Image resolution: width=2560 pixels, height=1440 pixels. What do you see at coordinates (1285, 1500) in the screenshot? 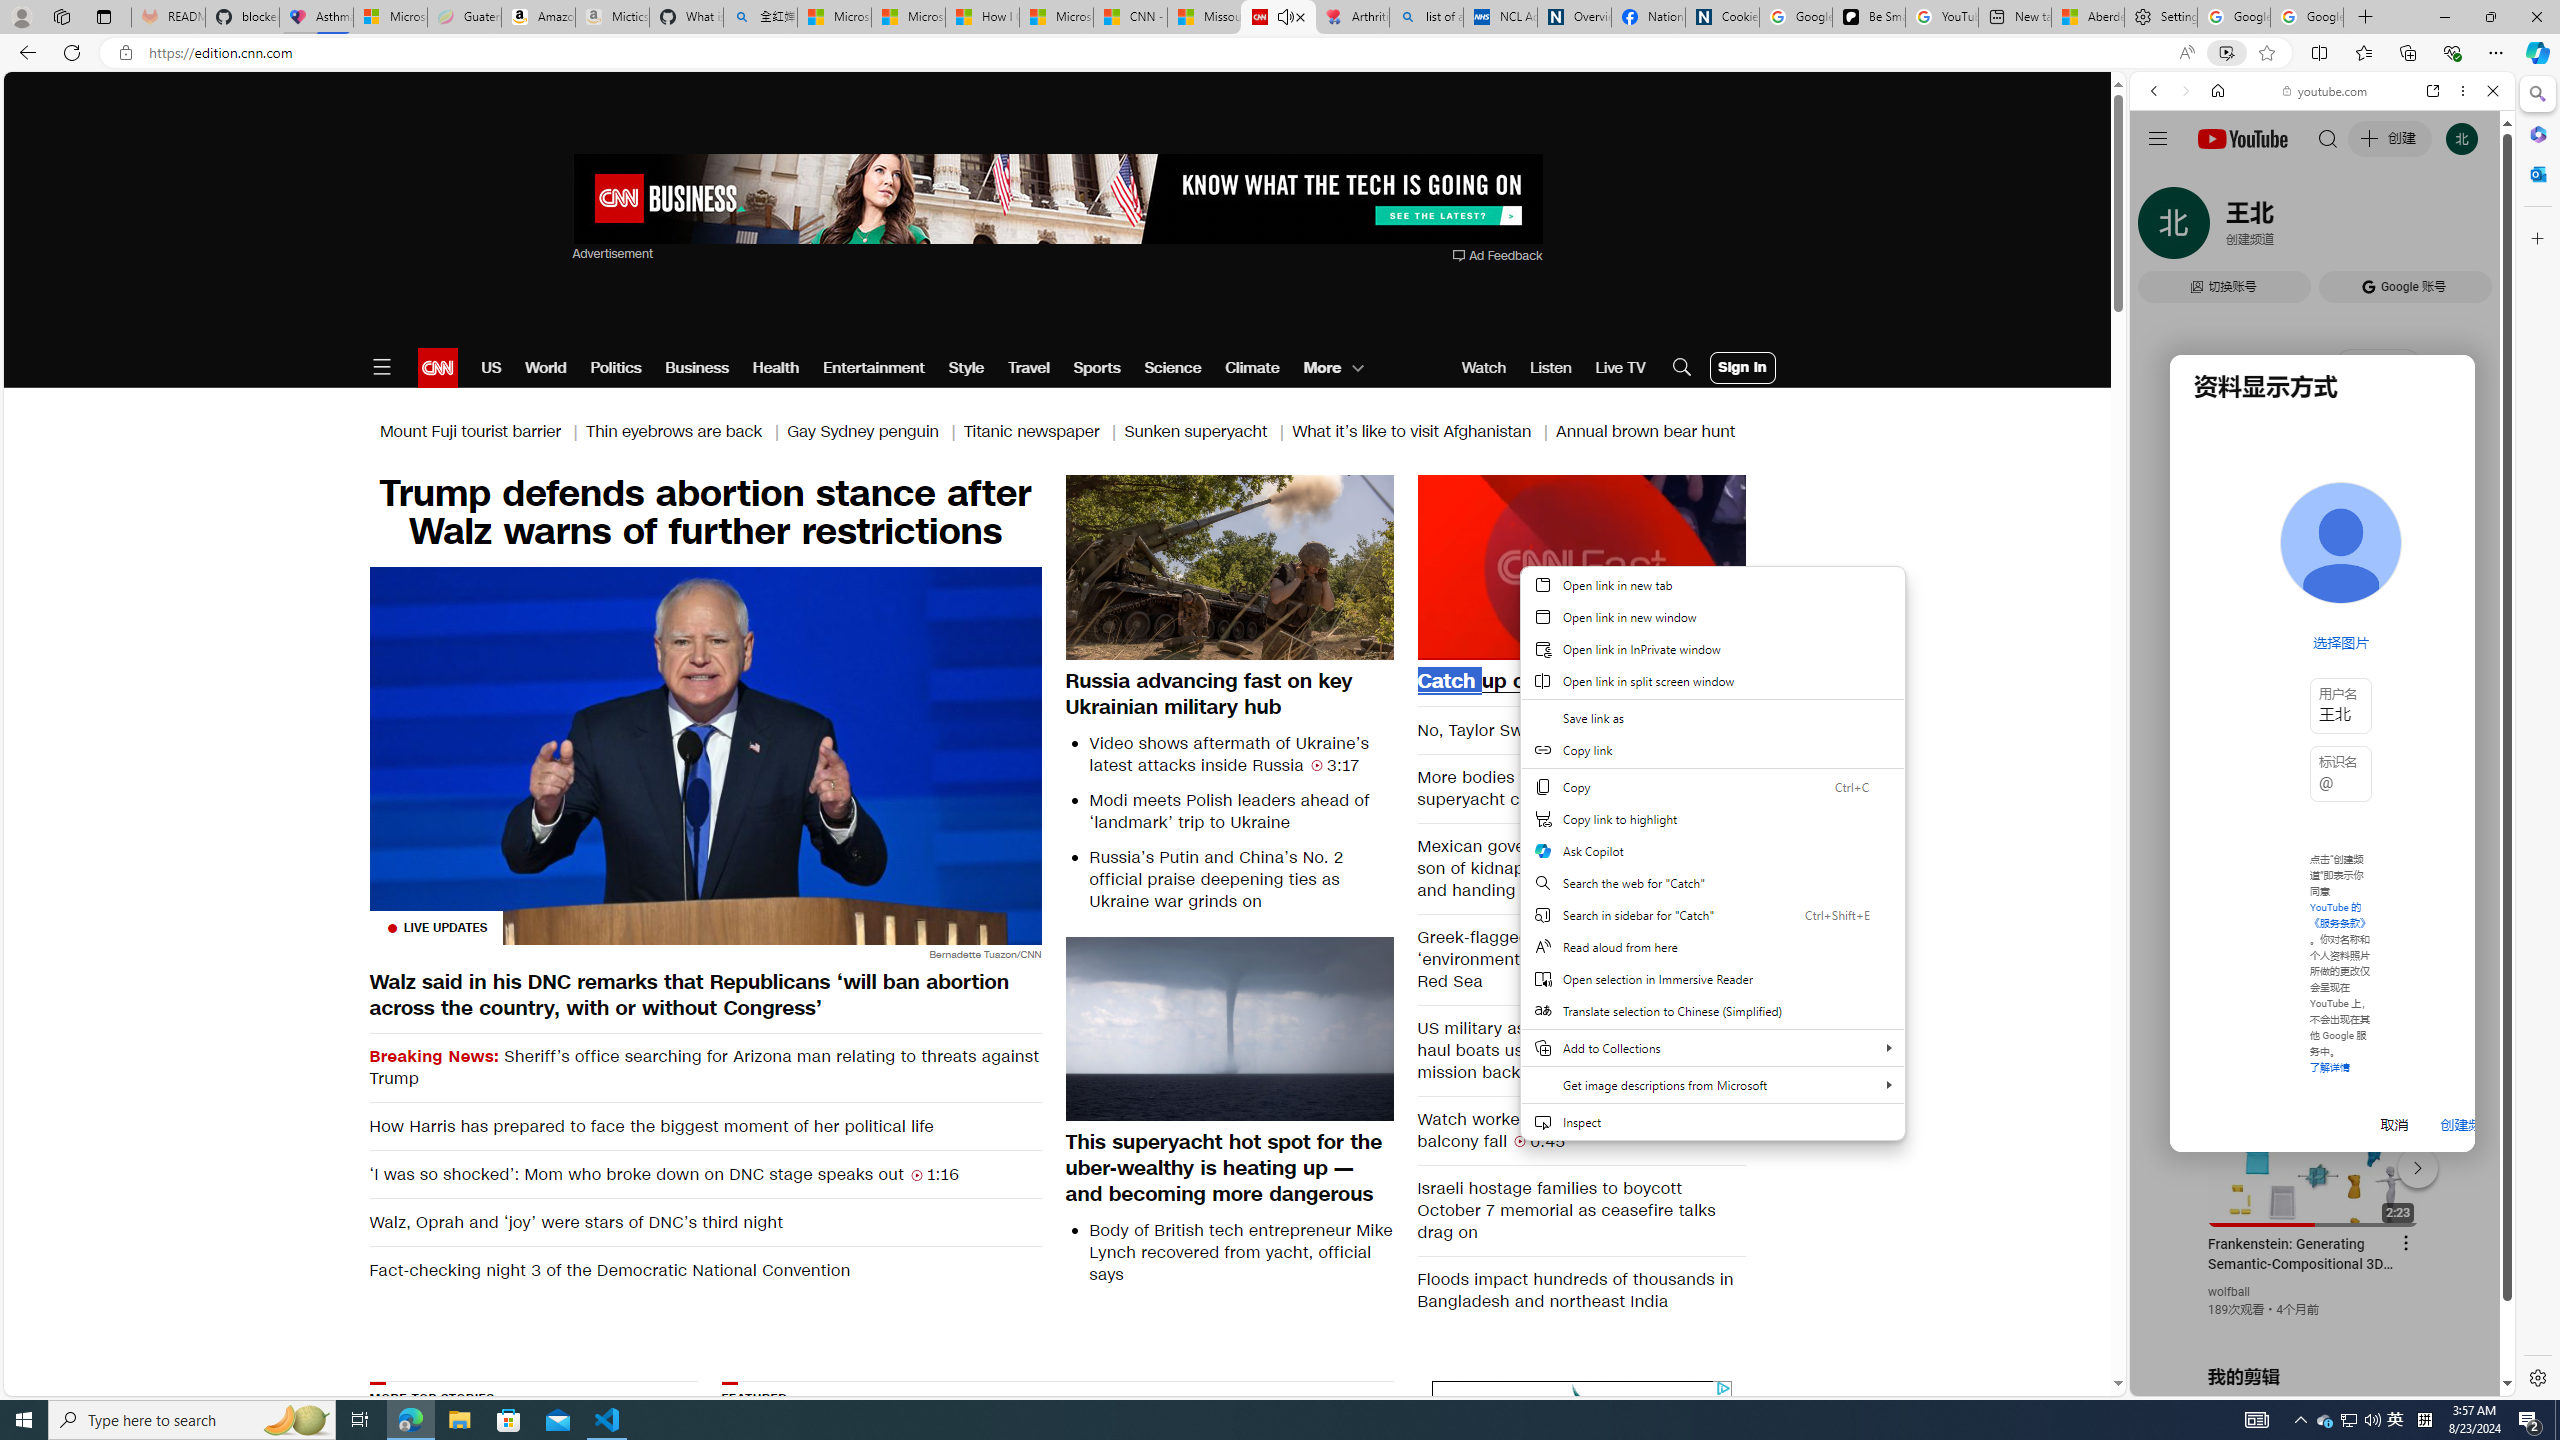
I see `AutomationID: bg2` at bounding box center [1285, 1500].